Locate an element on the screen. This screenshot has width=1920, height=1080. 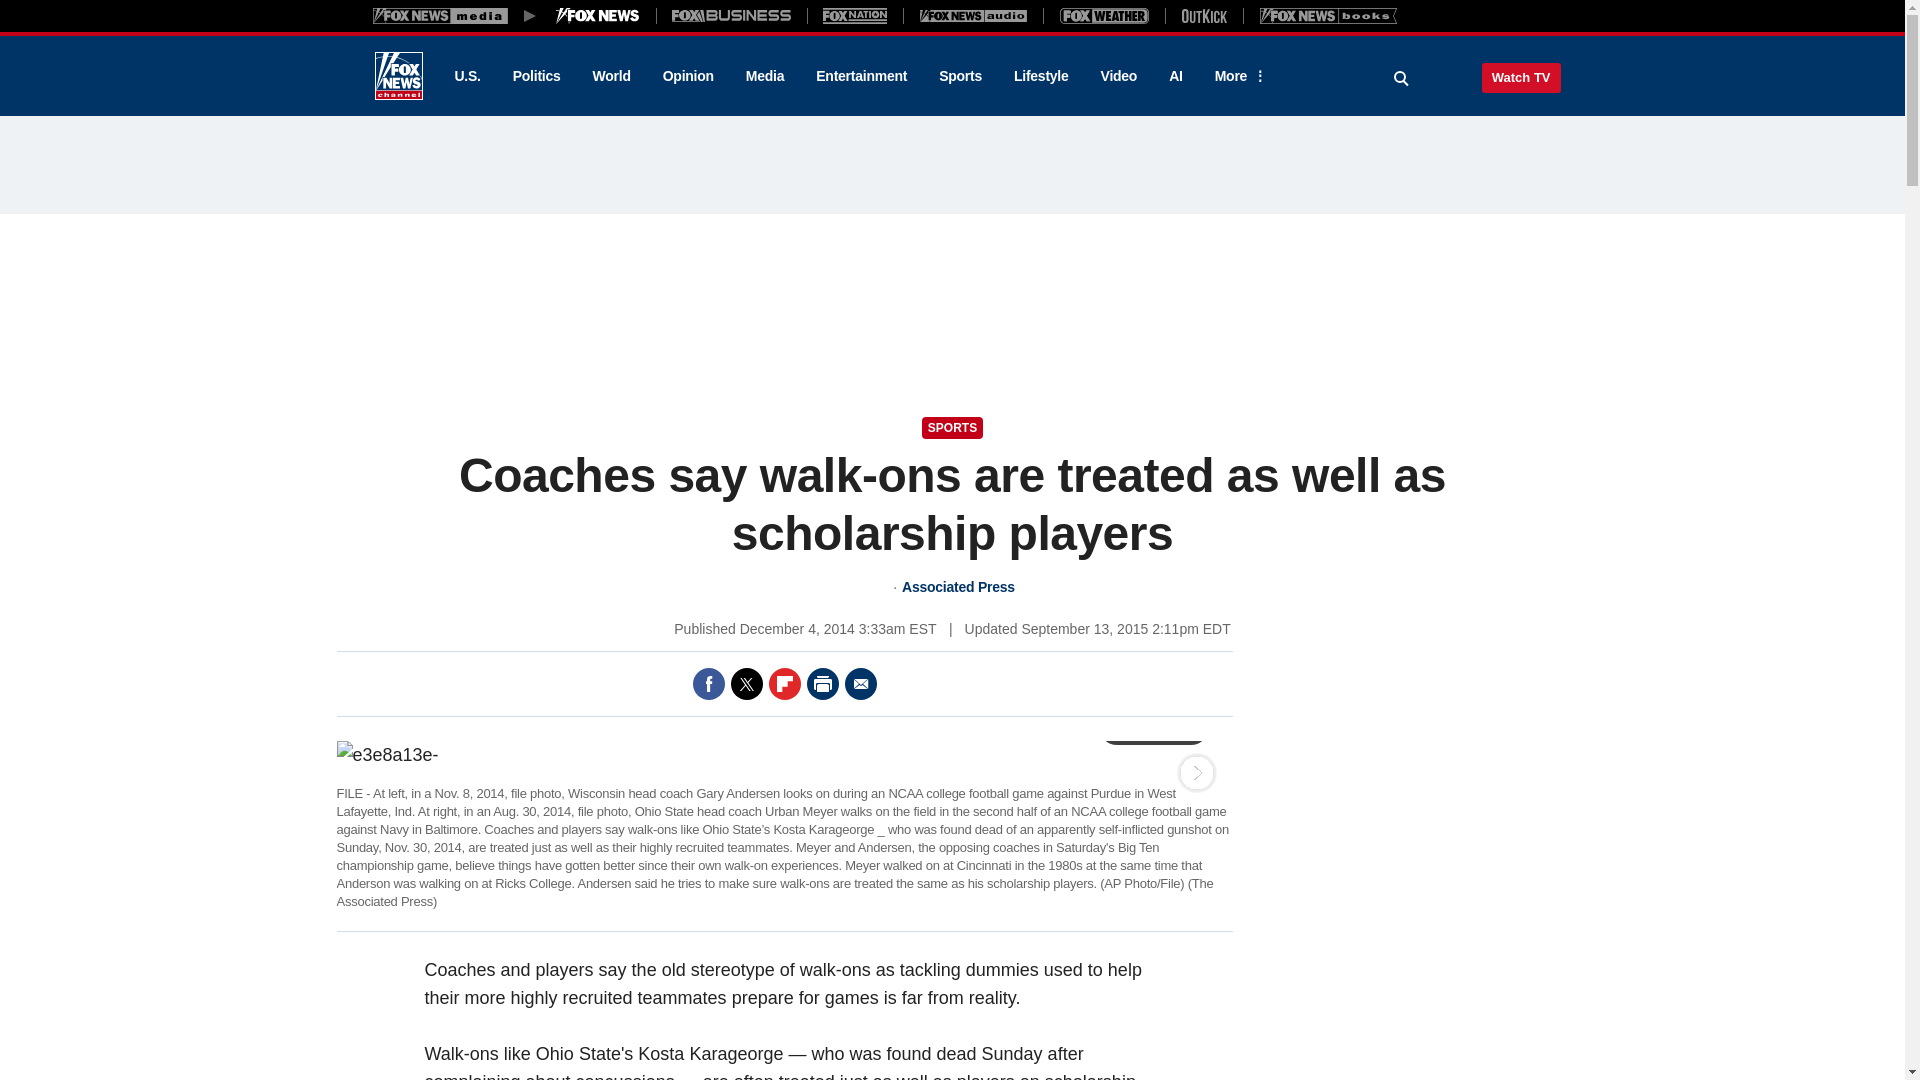
Fox Business is located at coordinates (732, 15).